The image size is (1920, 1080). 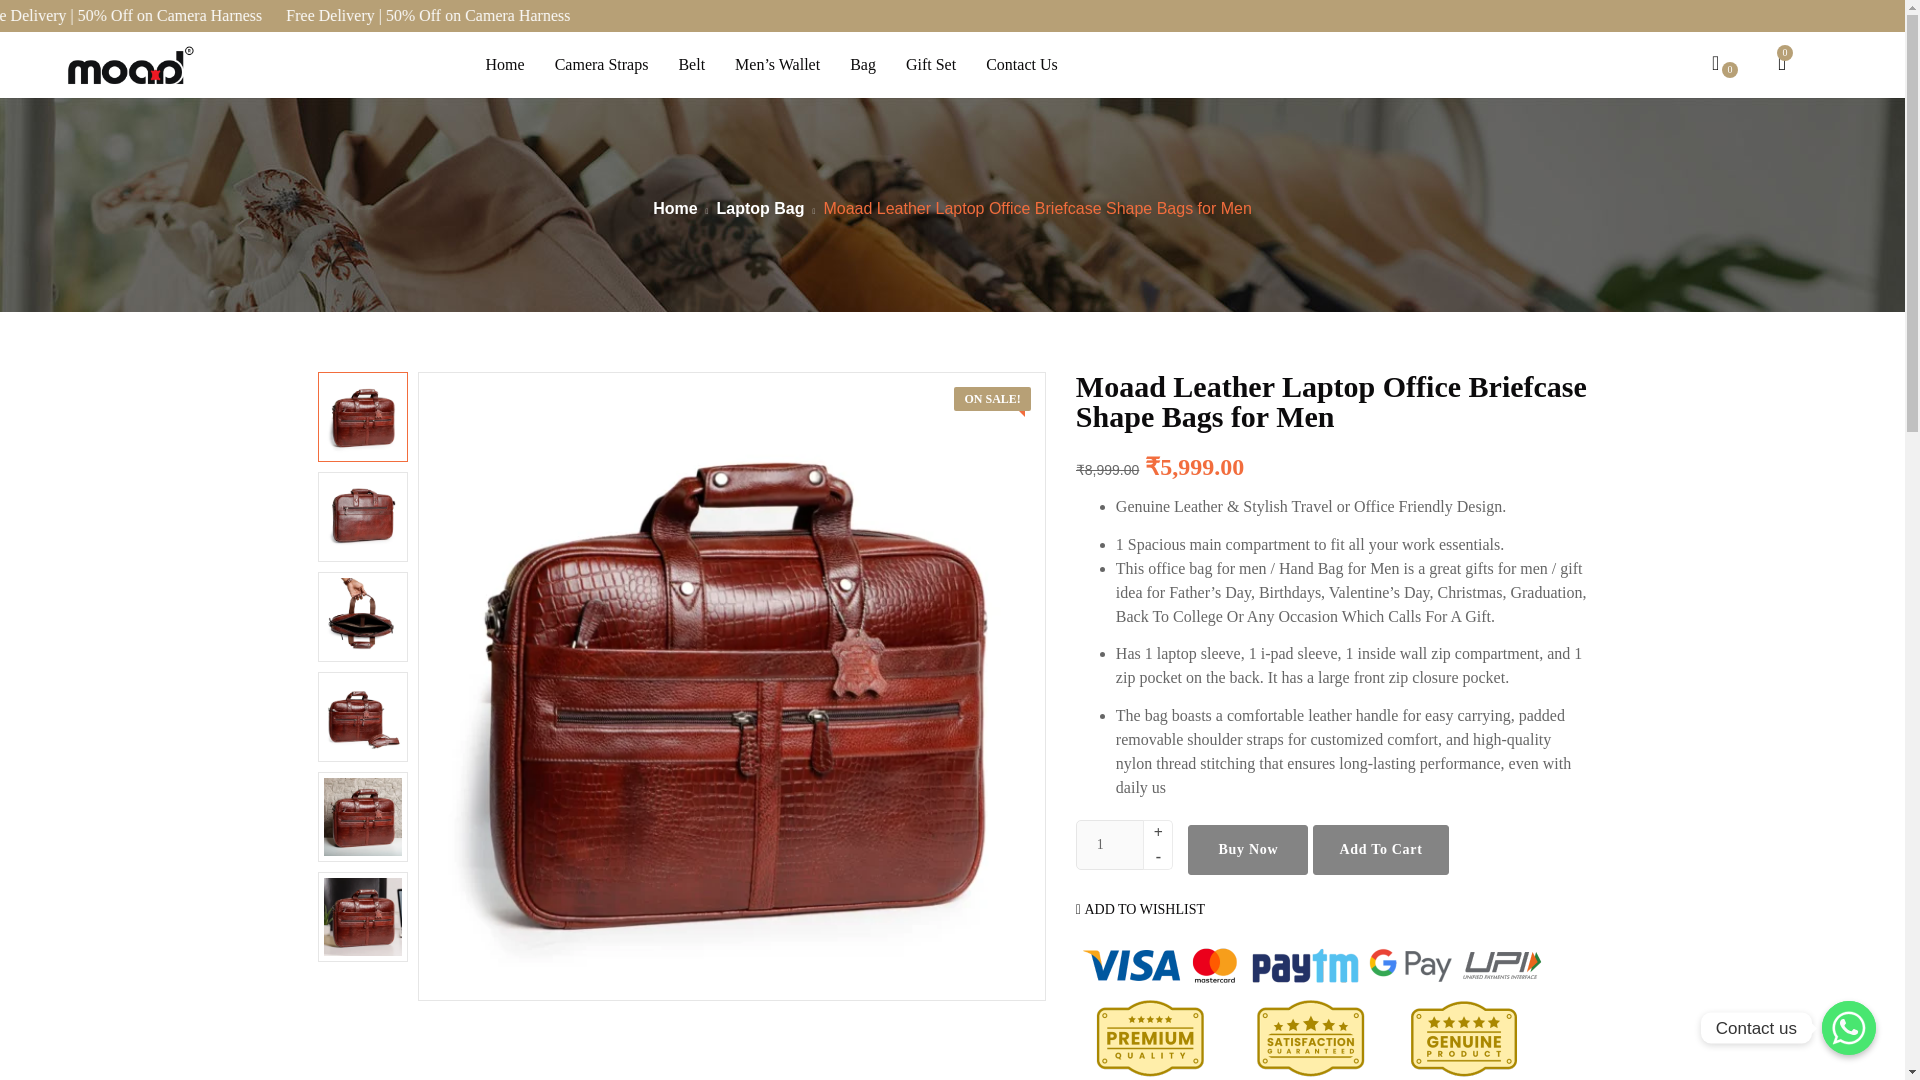 What do you see at coordinates (674, 208) in the screenshot?
I see `Home` at bounding box center [674, 208].